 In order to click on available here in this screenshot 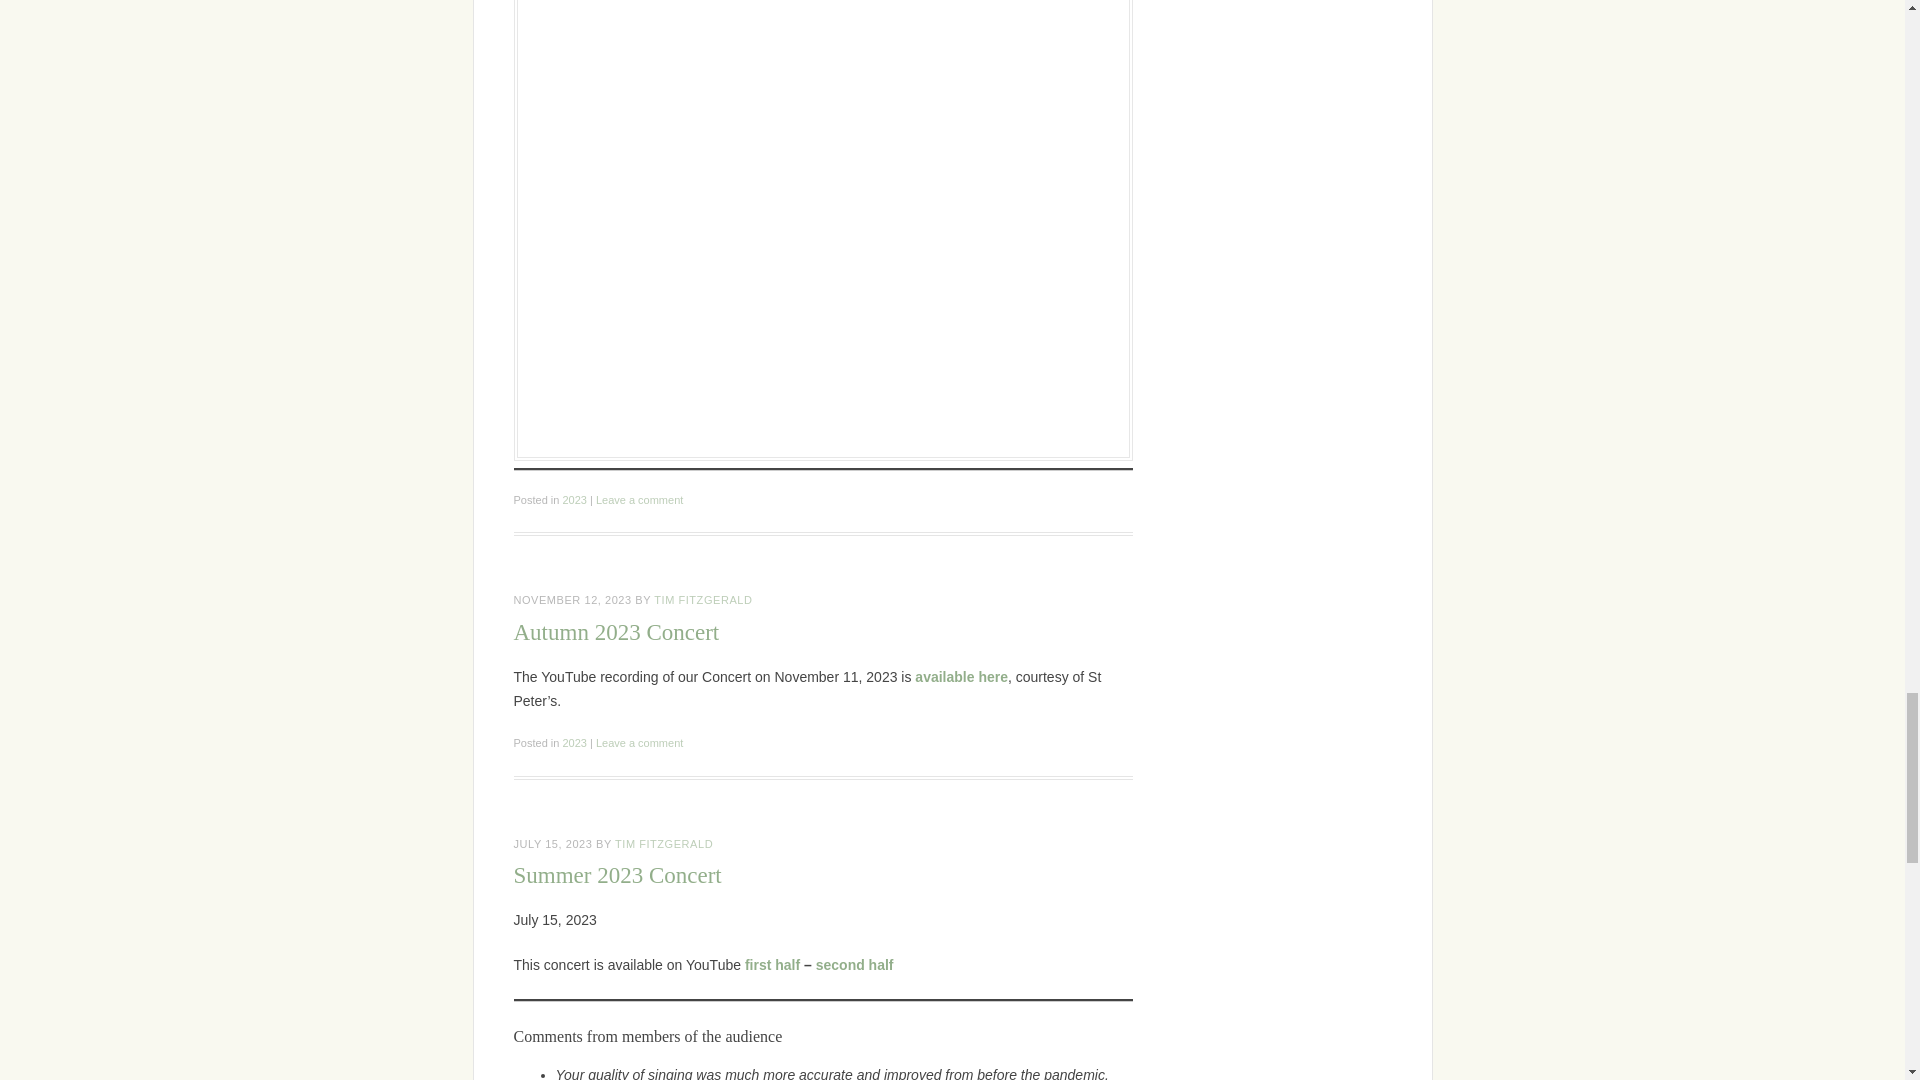, I will do `click(962, 676)`.